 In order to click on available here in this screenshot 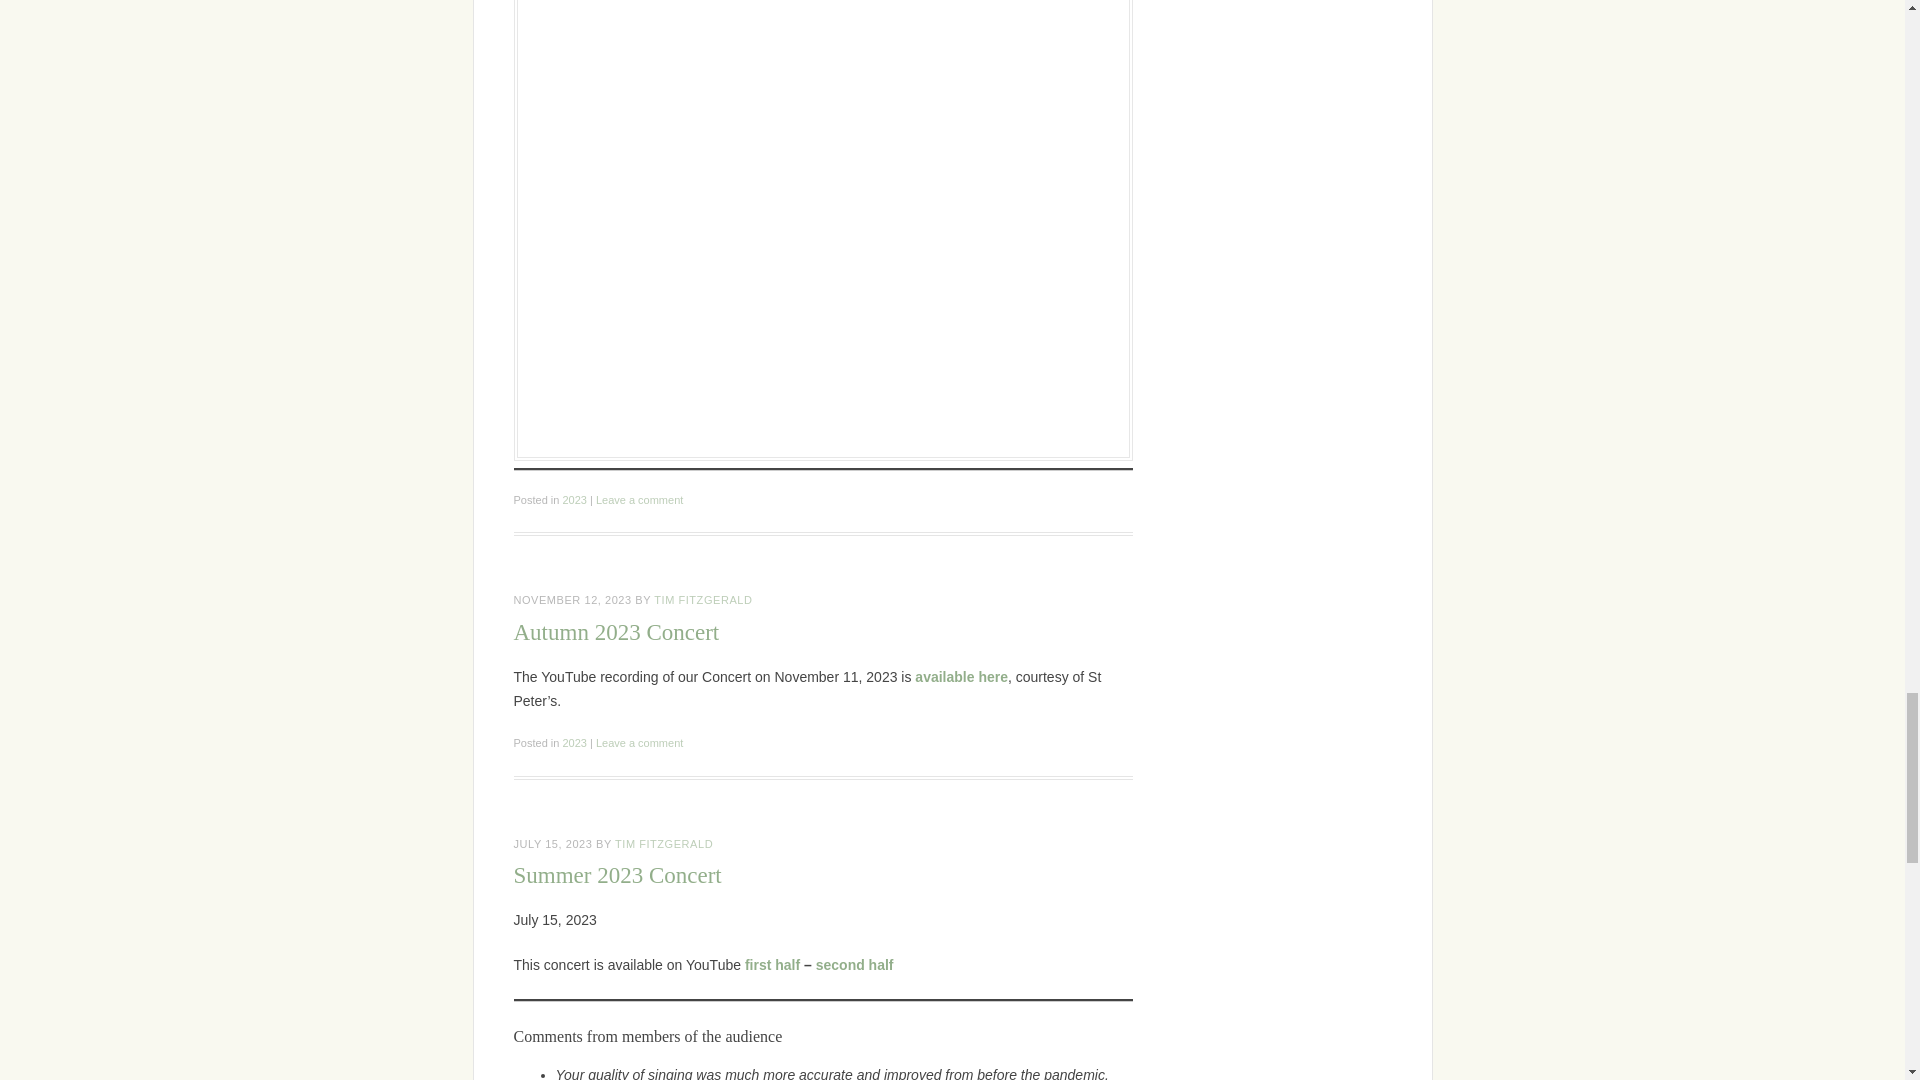, I will do `click(962, 676)`.